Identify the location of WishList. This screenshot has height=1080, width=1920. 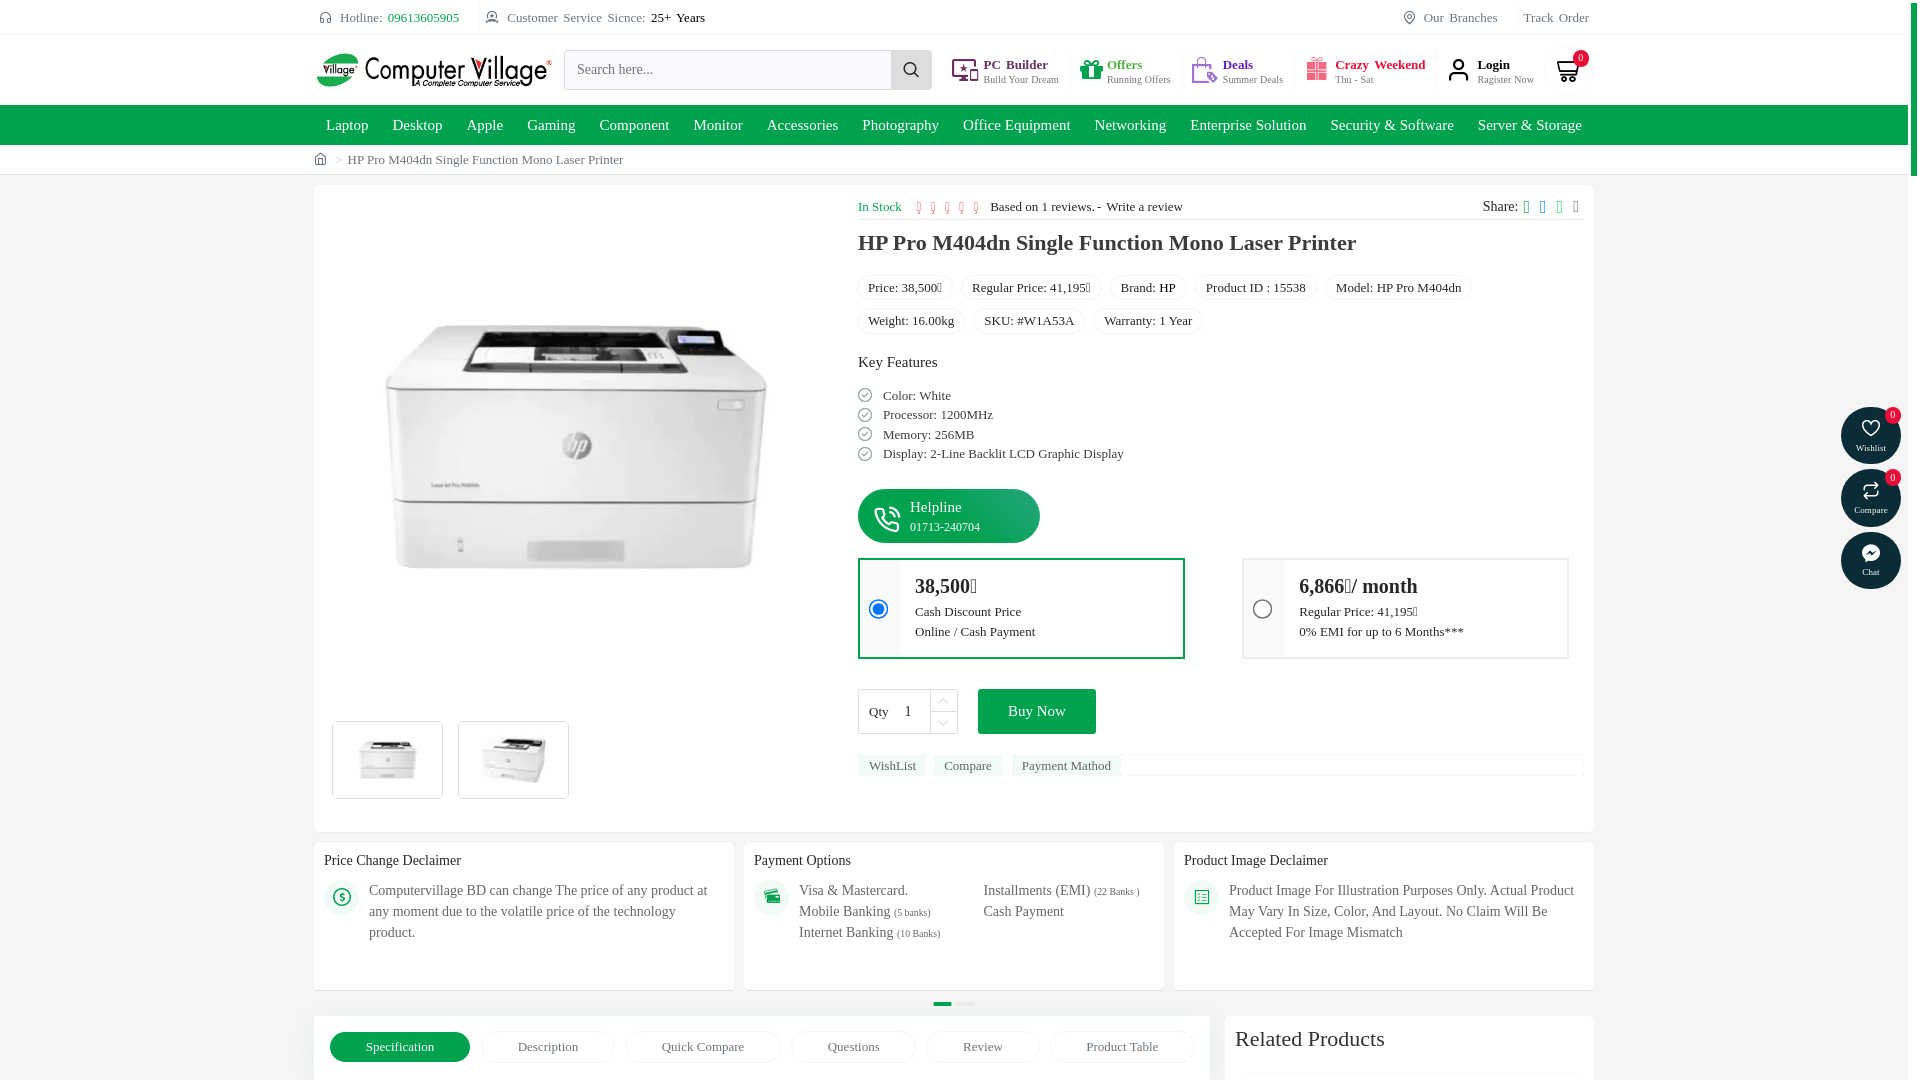
(892, 765).